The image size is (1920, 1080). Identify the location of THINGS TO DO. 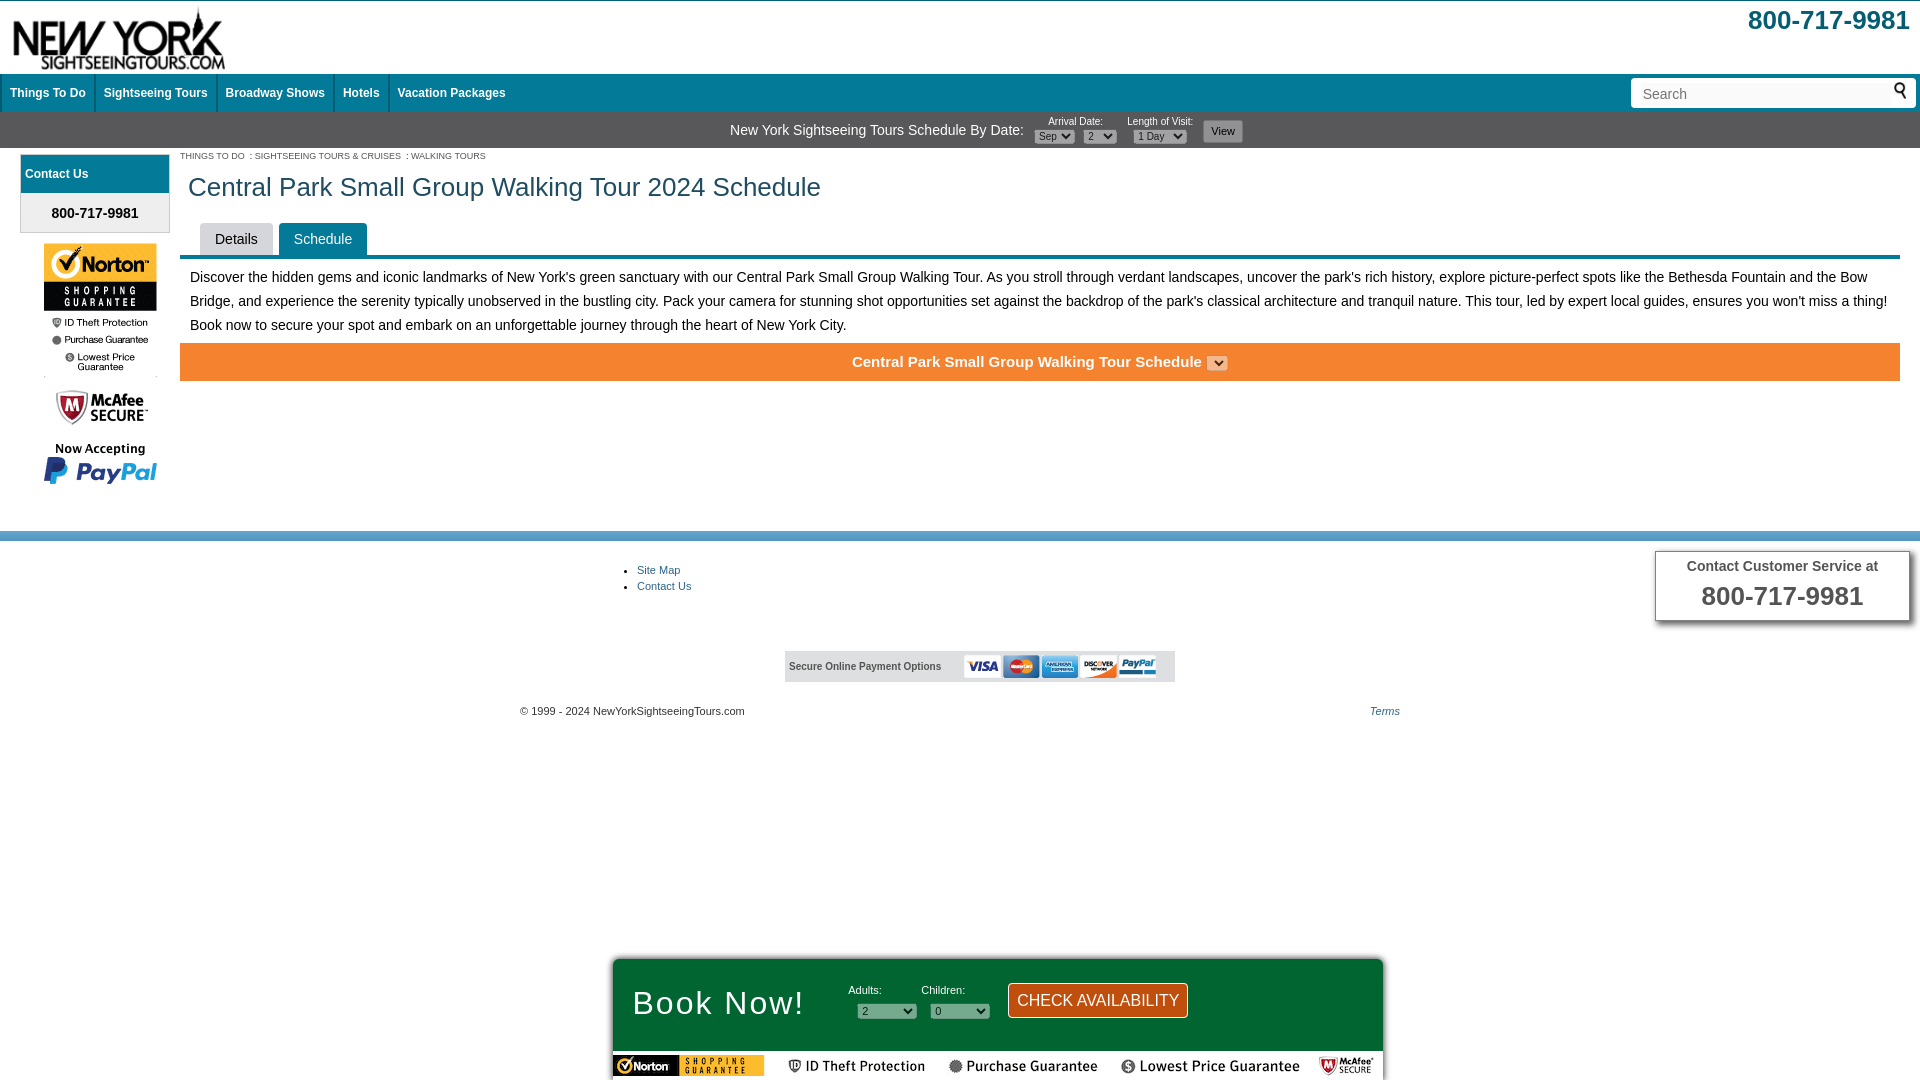
(212, 156).